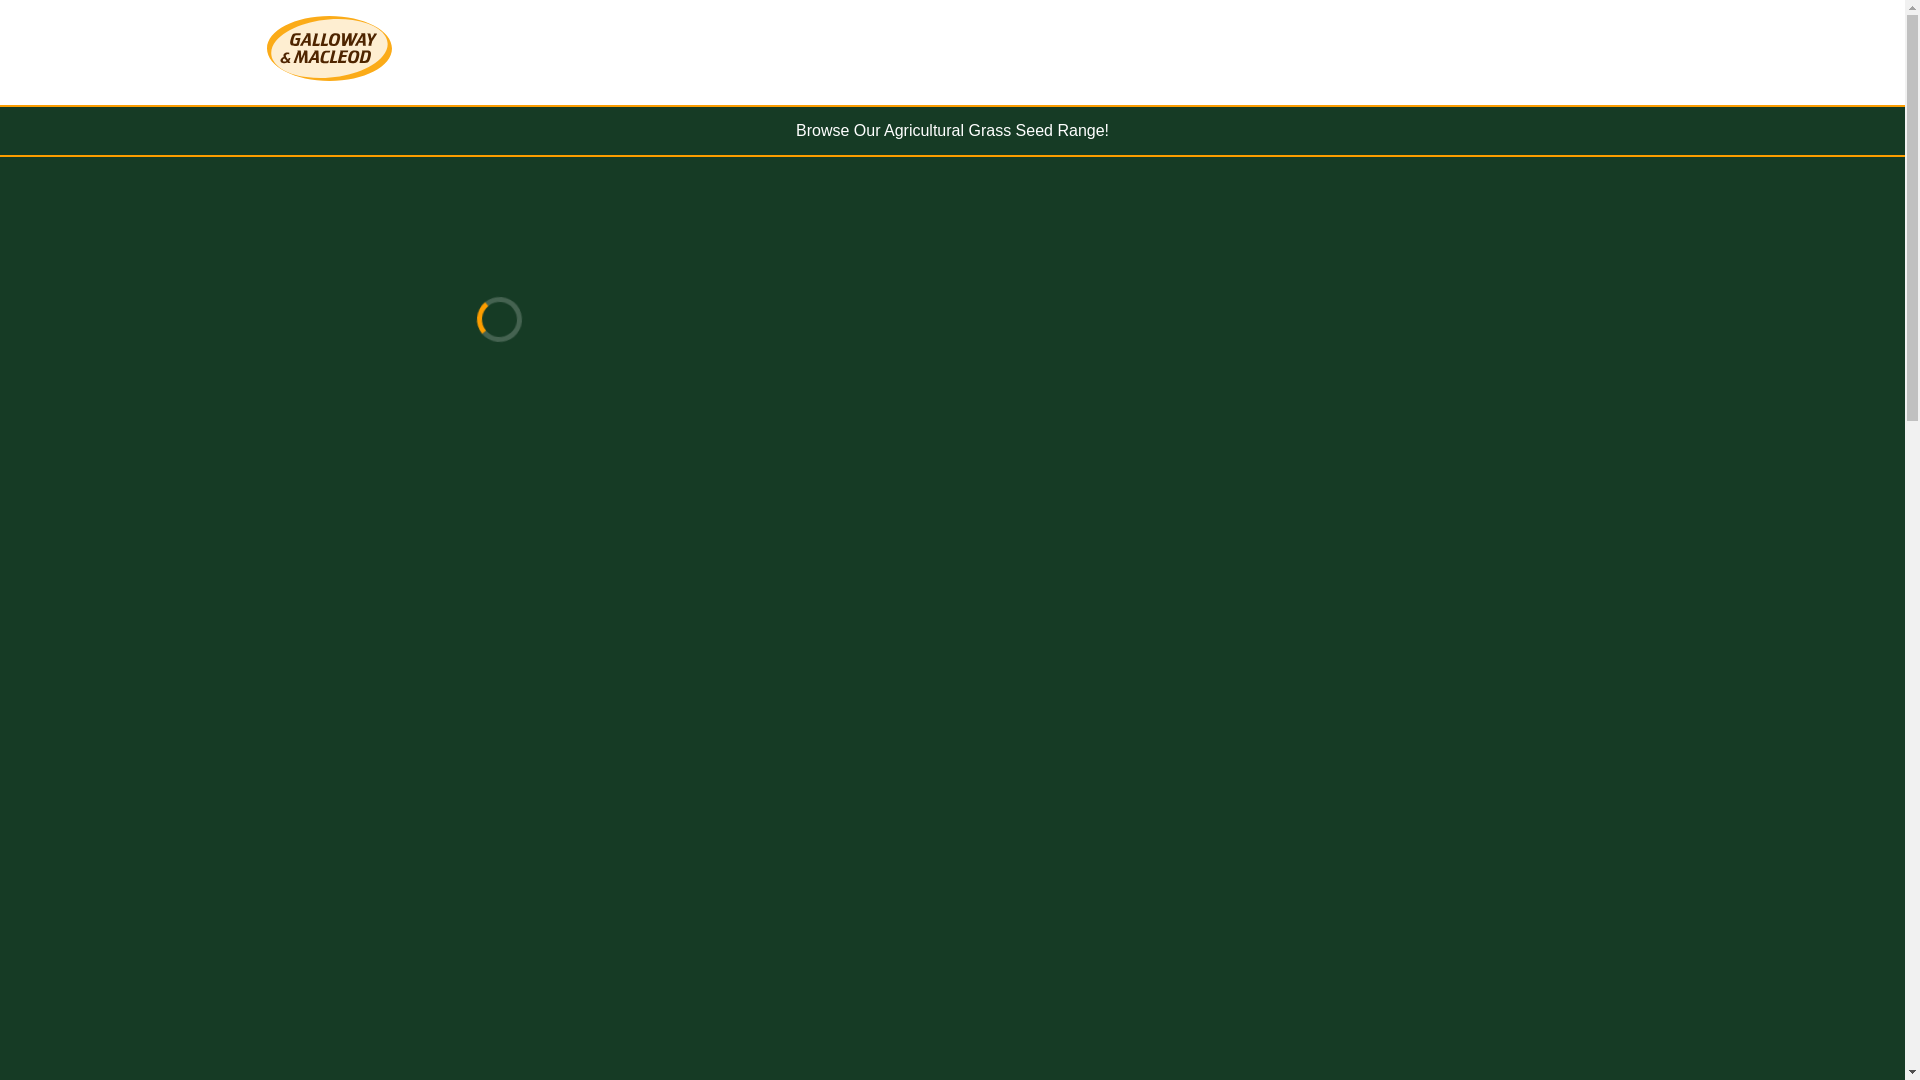 The image size is (1920, 1080). I want to click on Grass Seed, so click(952, 130).